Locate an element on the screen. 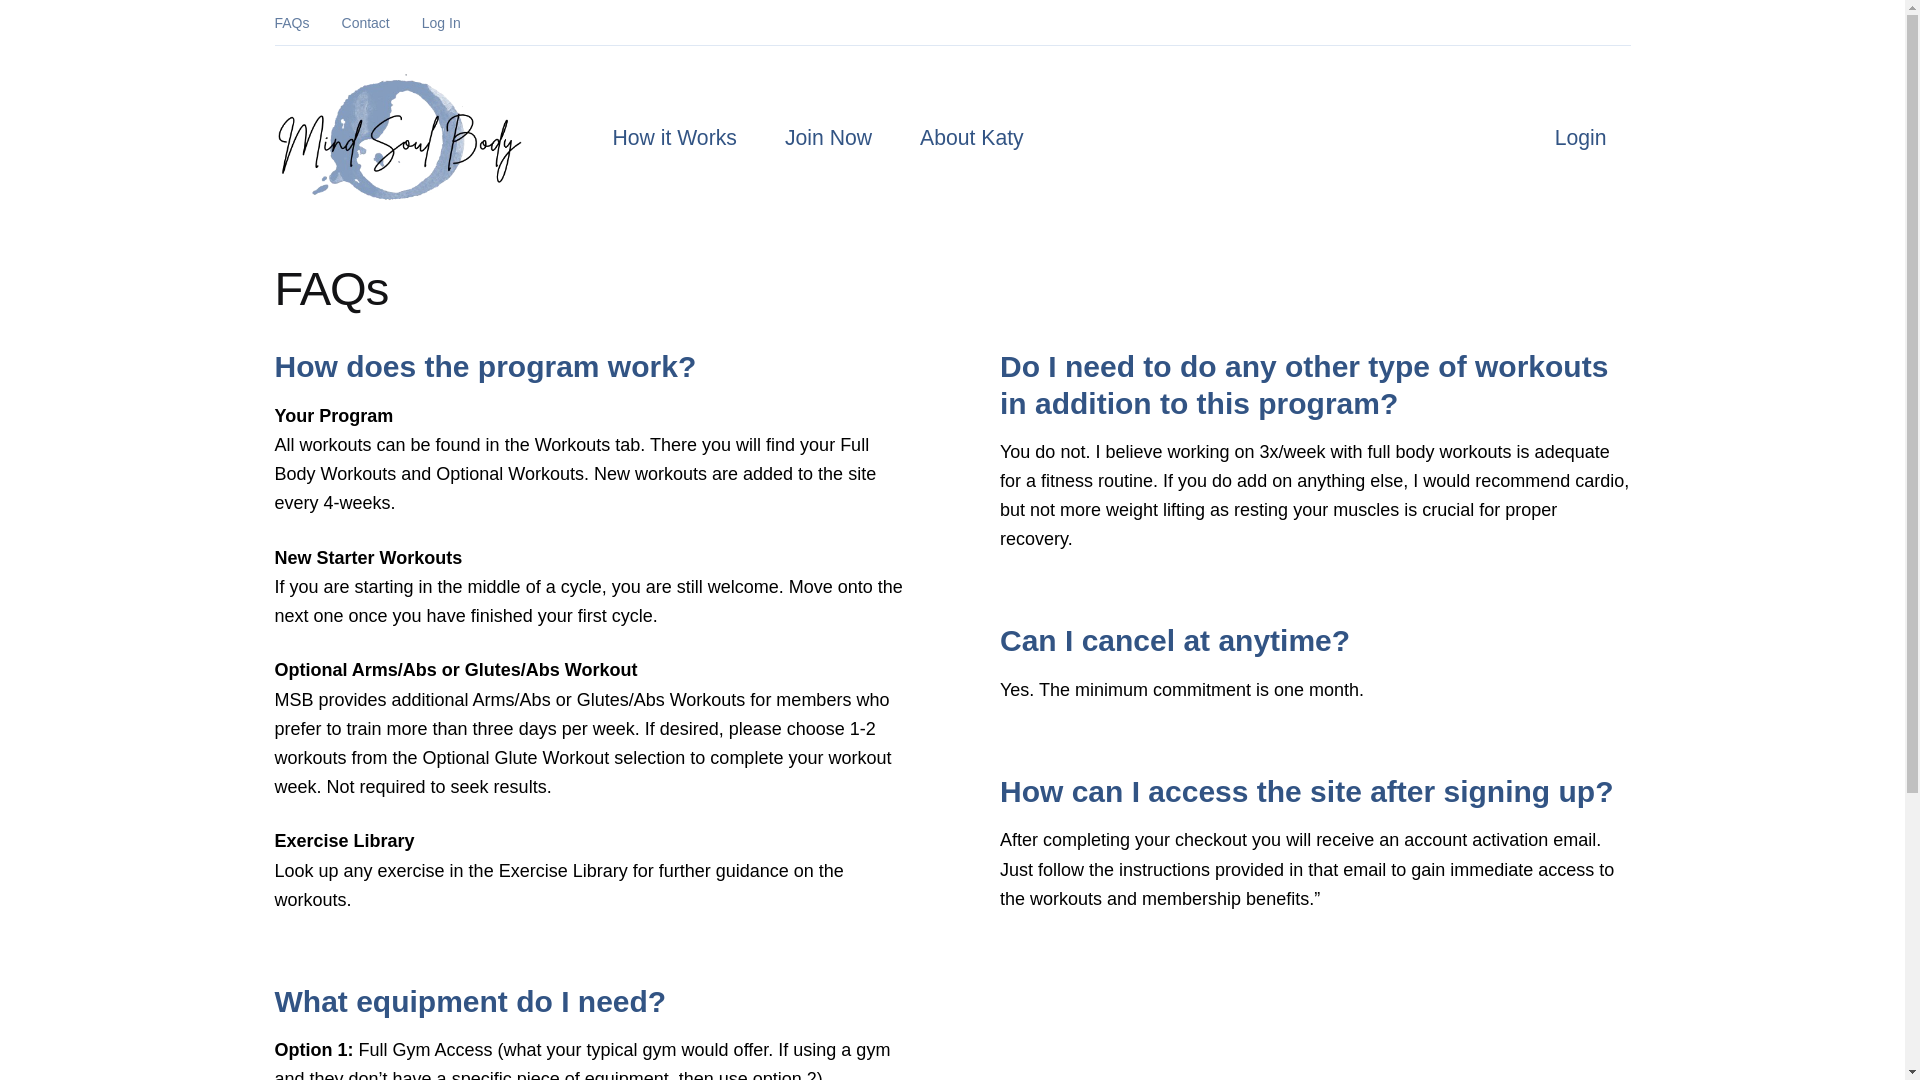 This screenshot has height=1080, width=1920. Join Now is located at coordinates (828, 138).